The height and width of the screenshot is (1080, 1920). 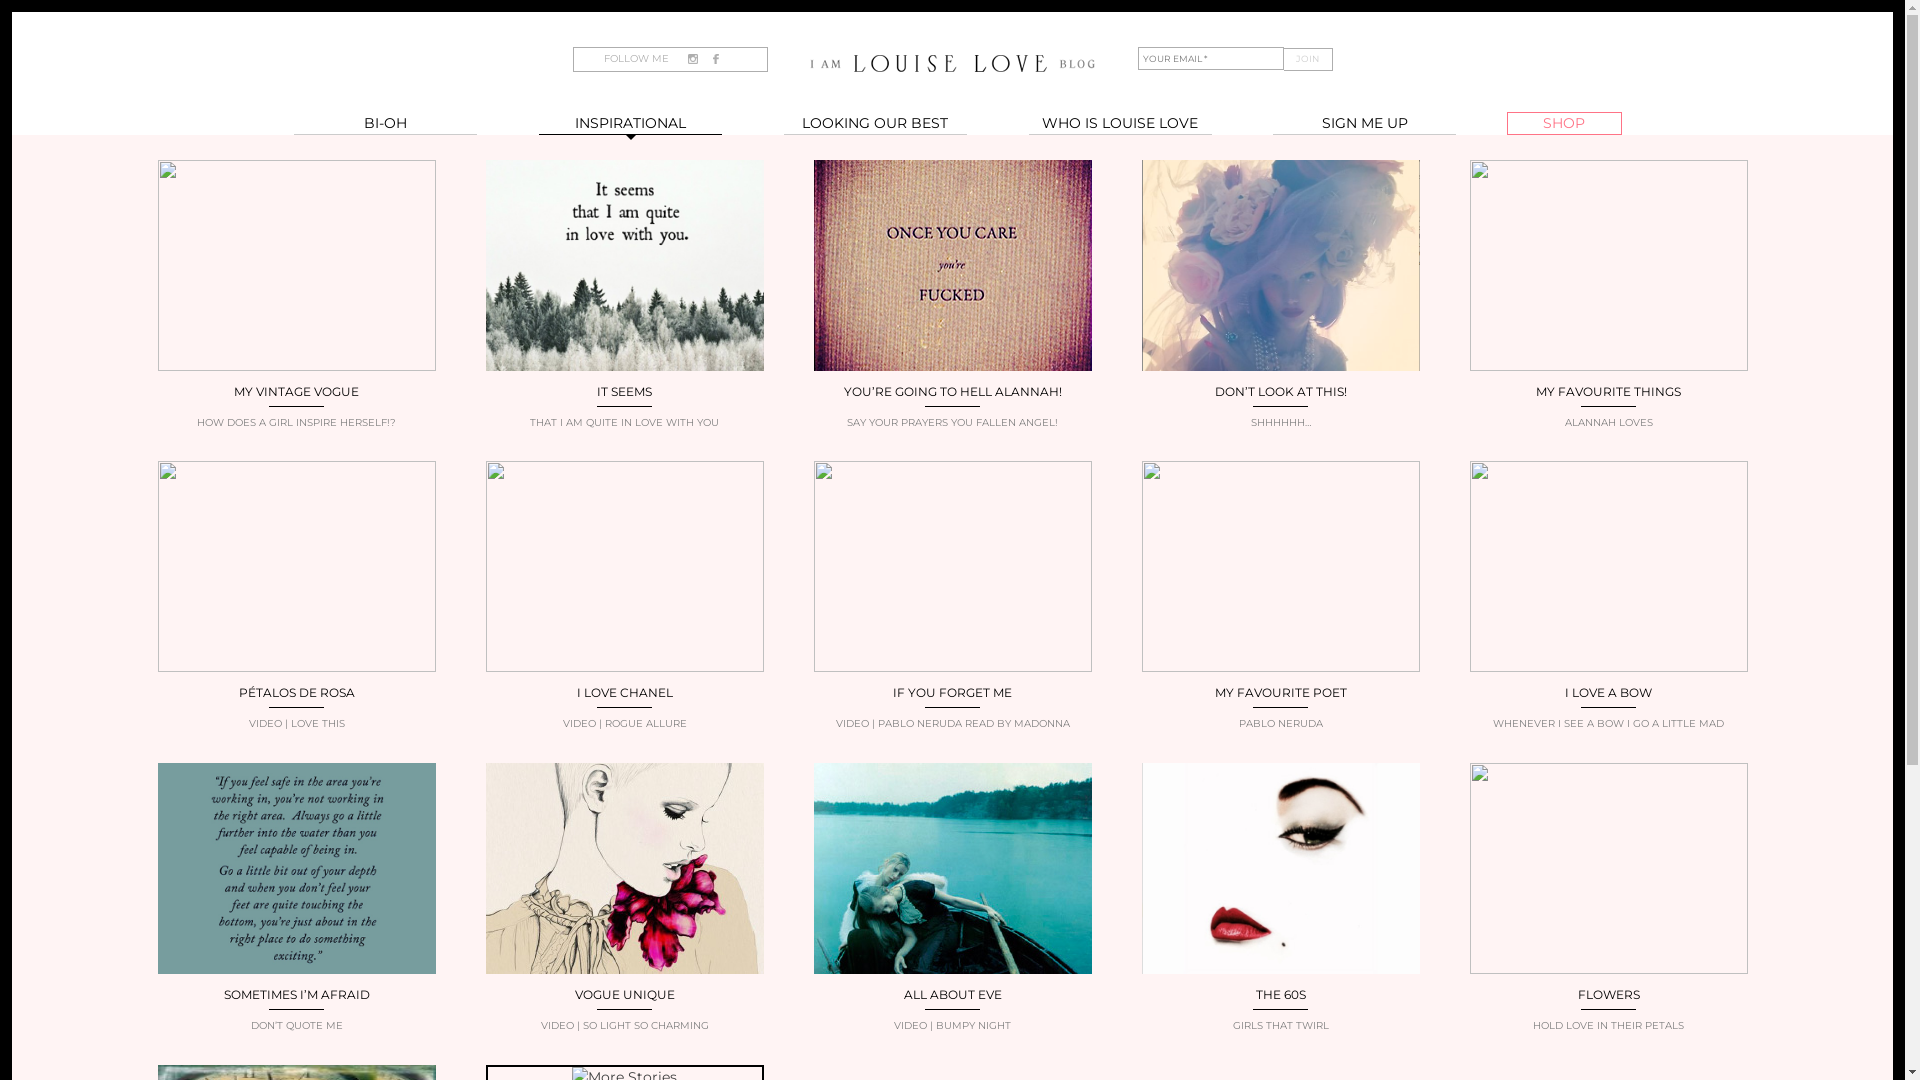 I want to click on VOGUE UNIQUE, so click(x=624, y=994).